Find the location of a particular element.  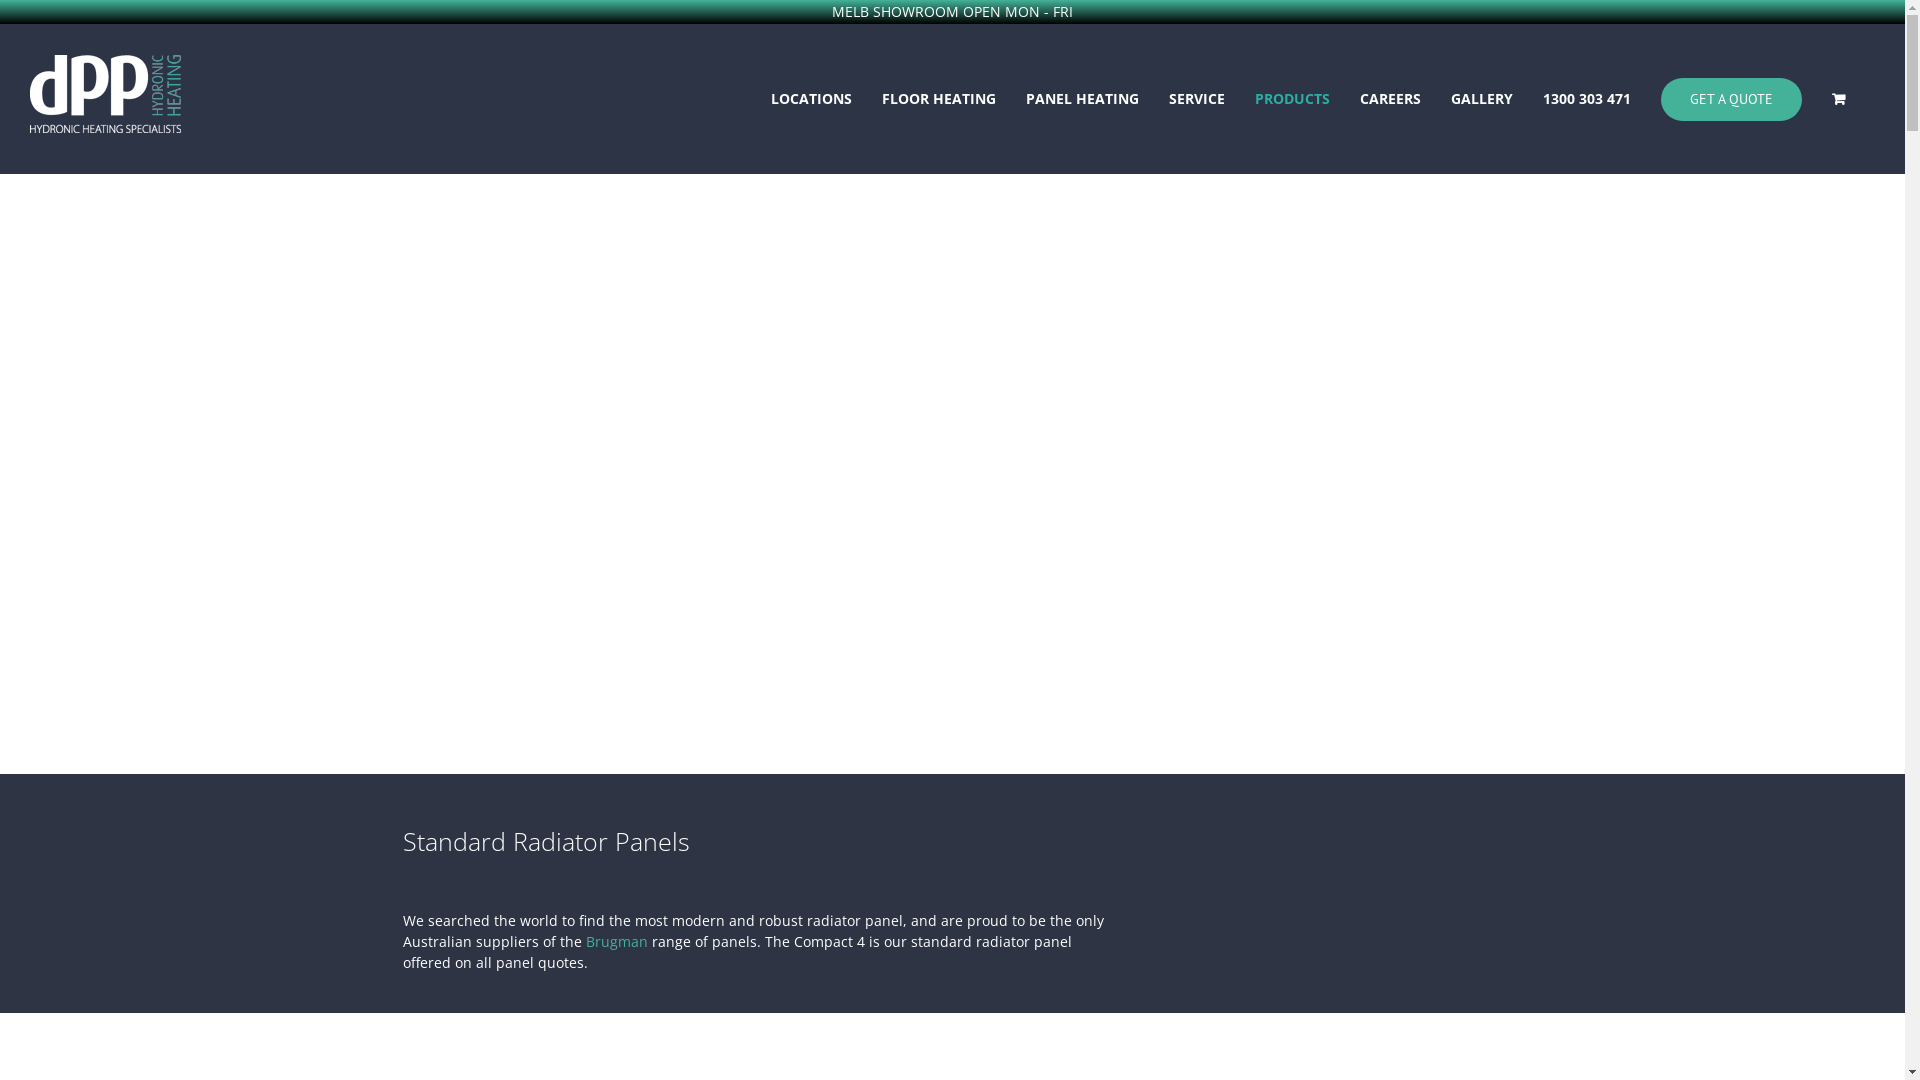

GET A QUOTE is located at coordinates (1732, 99).